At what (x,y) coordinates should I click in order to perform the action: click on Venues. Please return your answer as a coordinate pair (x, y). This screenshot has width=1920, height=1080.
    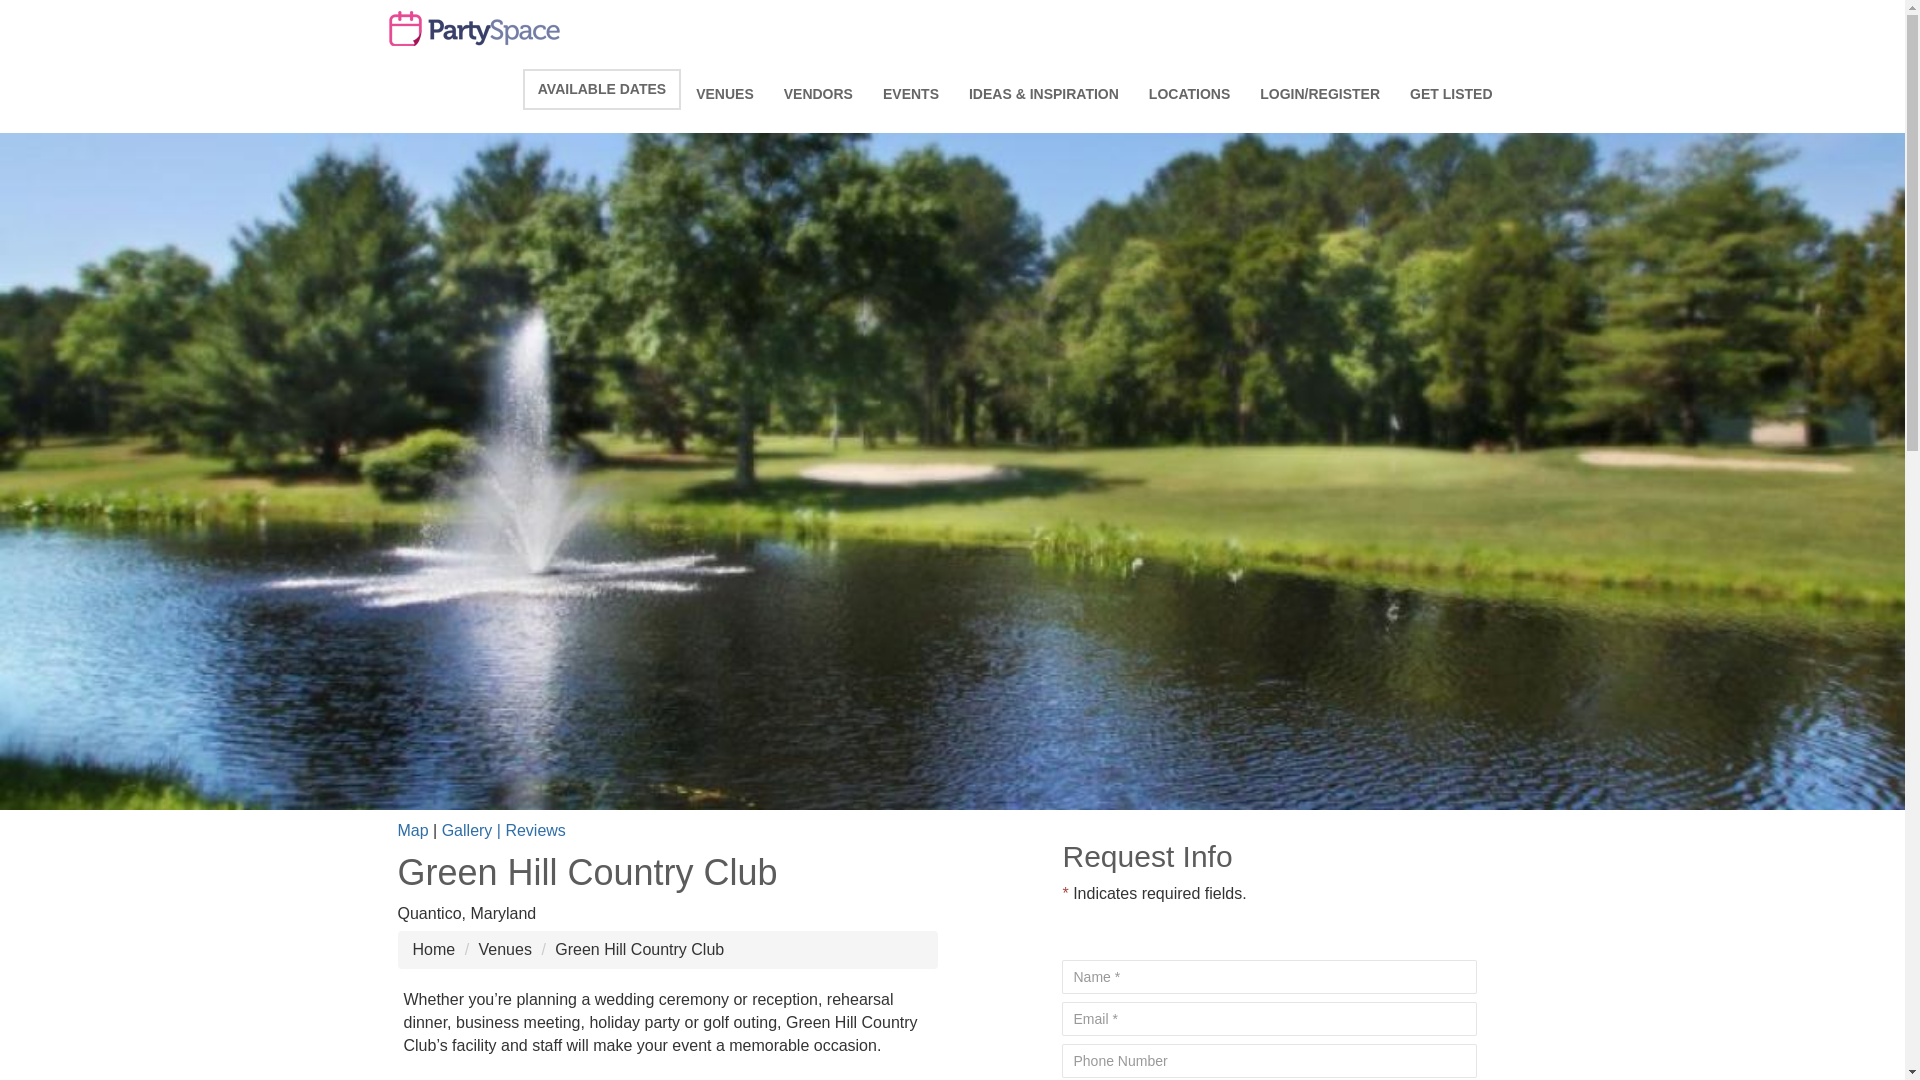
    Looking at the image, I should click on (504, 948).